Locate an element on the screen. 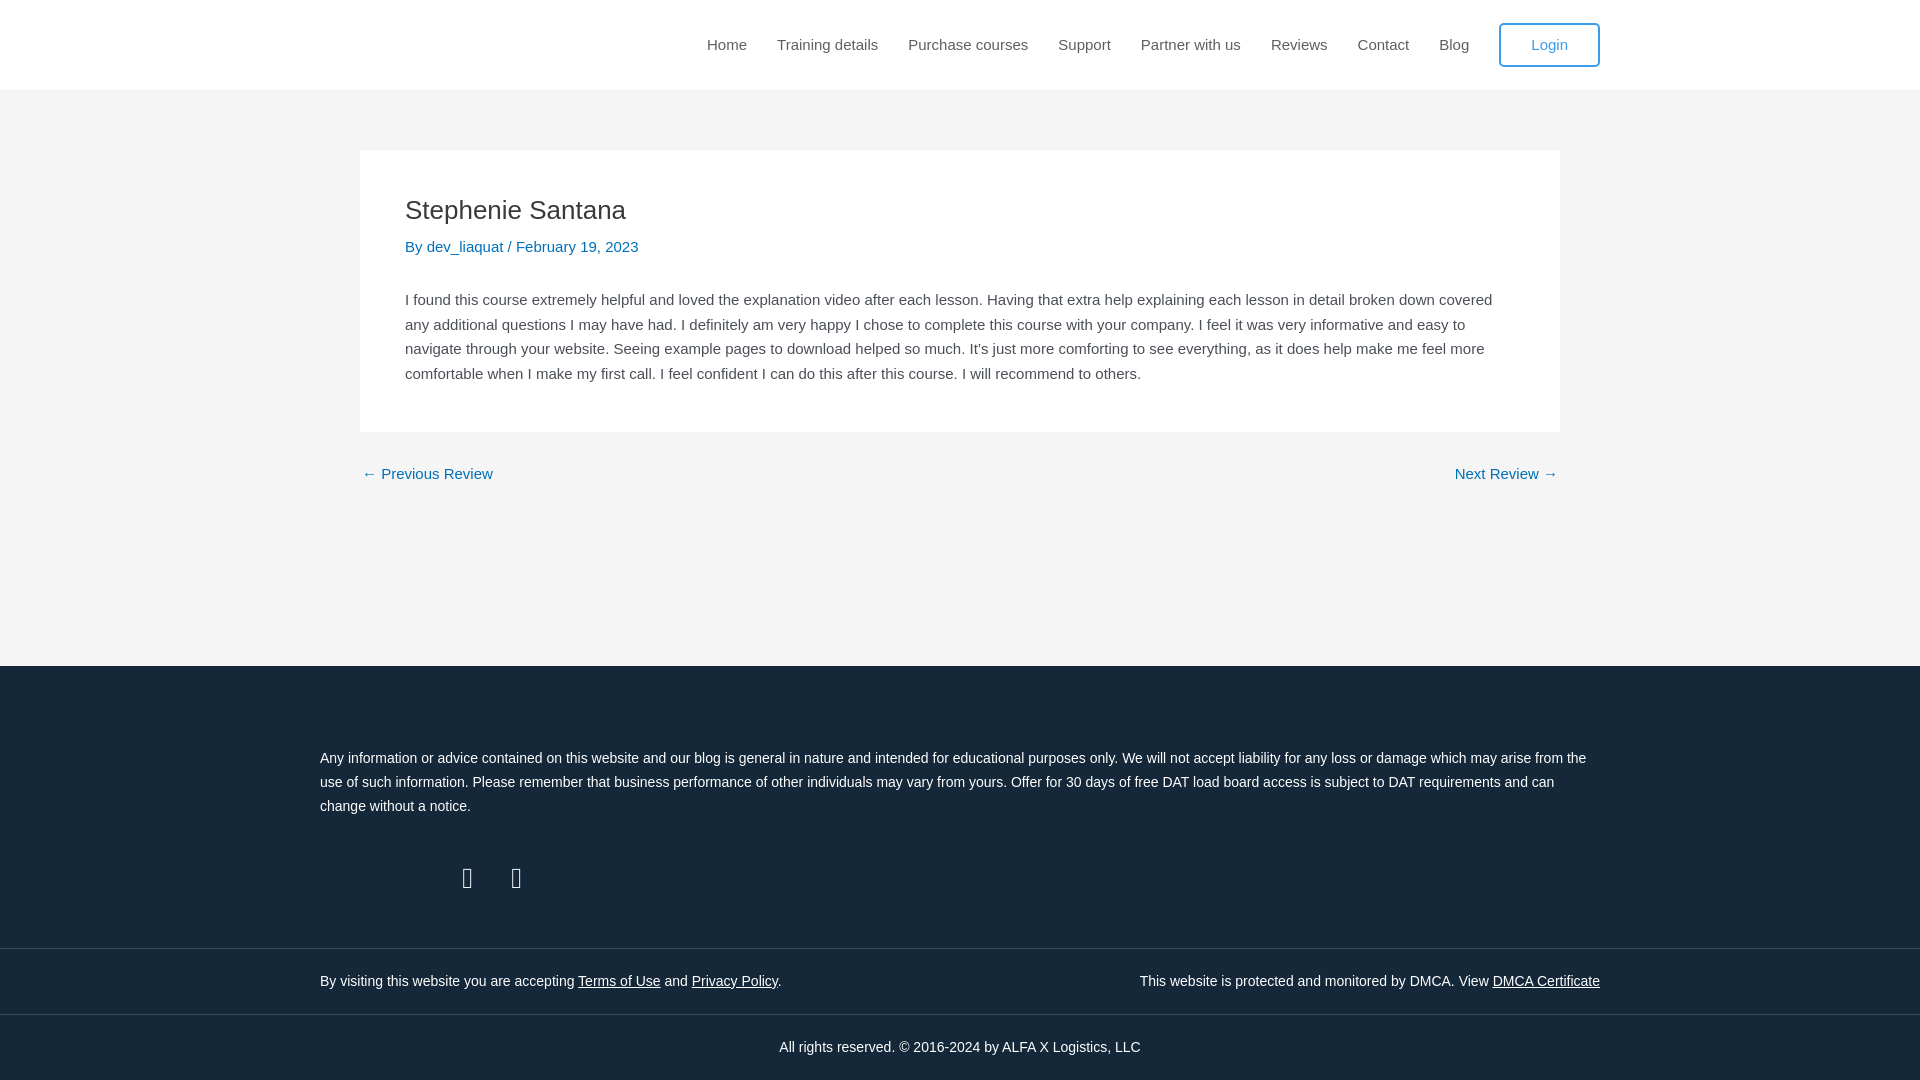 The image size is (1920, 1080). Terms of Use is located at coordinates (618, 981).